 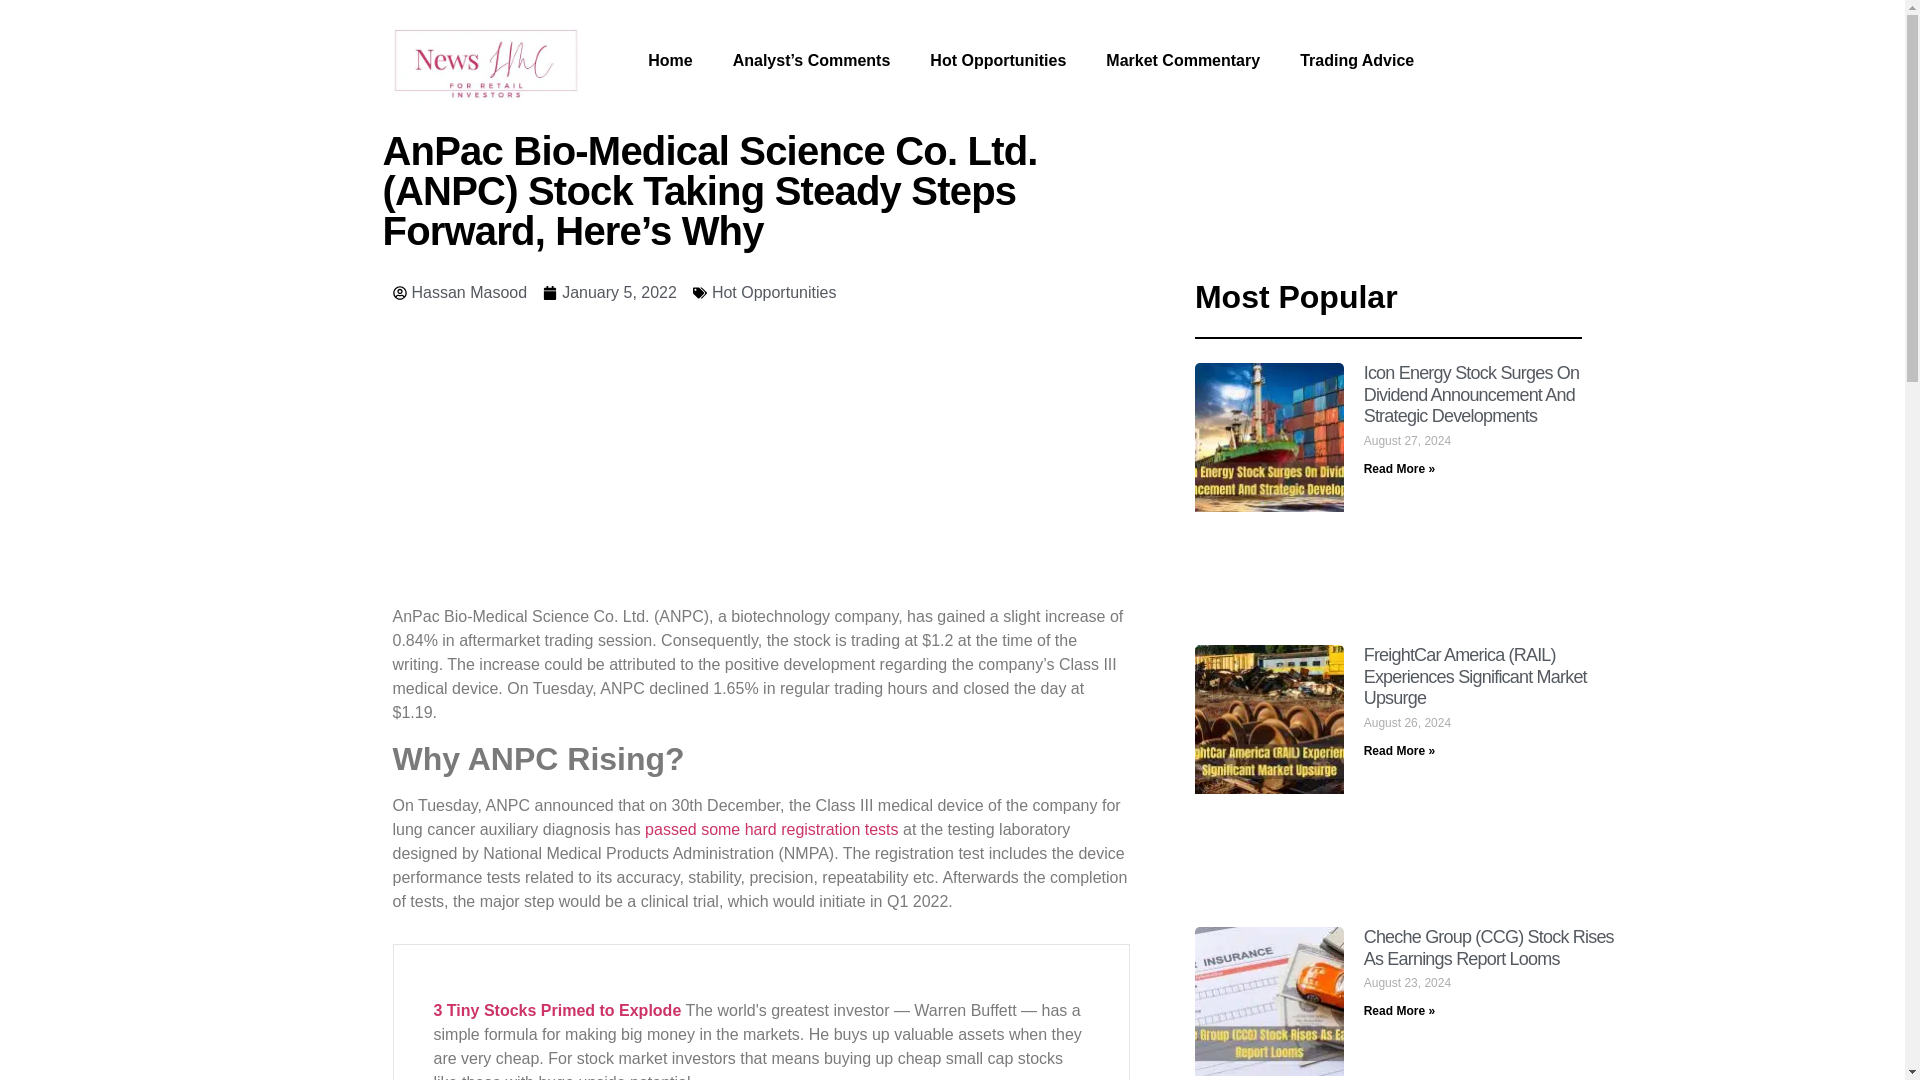 I want to click on Hot Opportunities, so click(x=998, y=60).